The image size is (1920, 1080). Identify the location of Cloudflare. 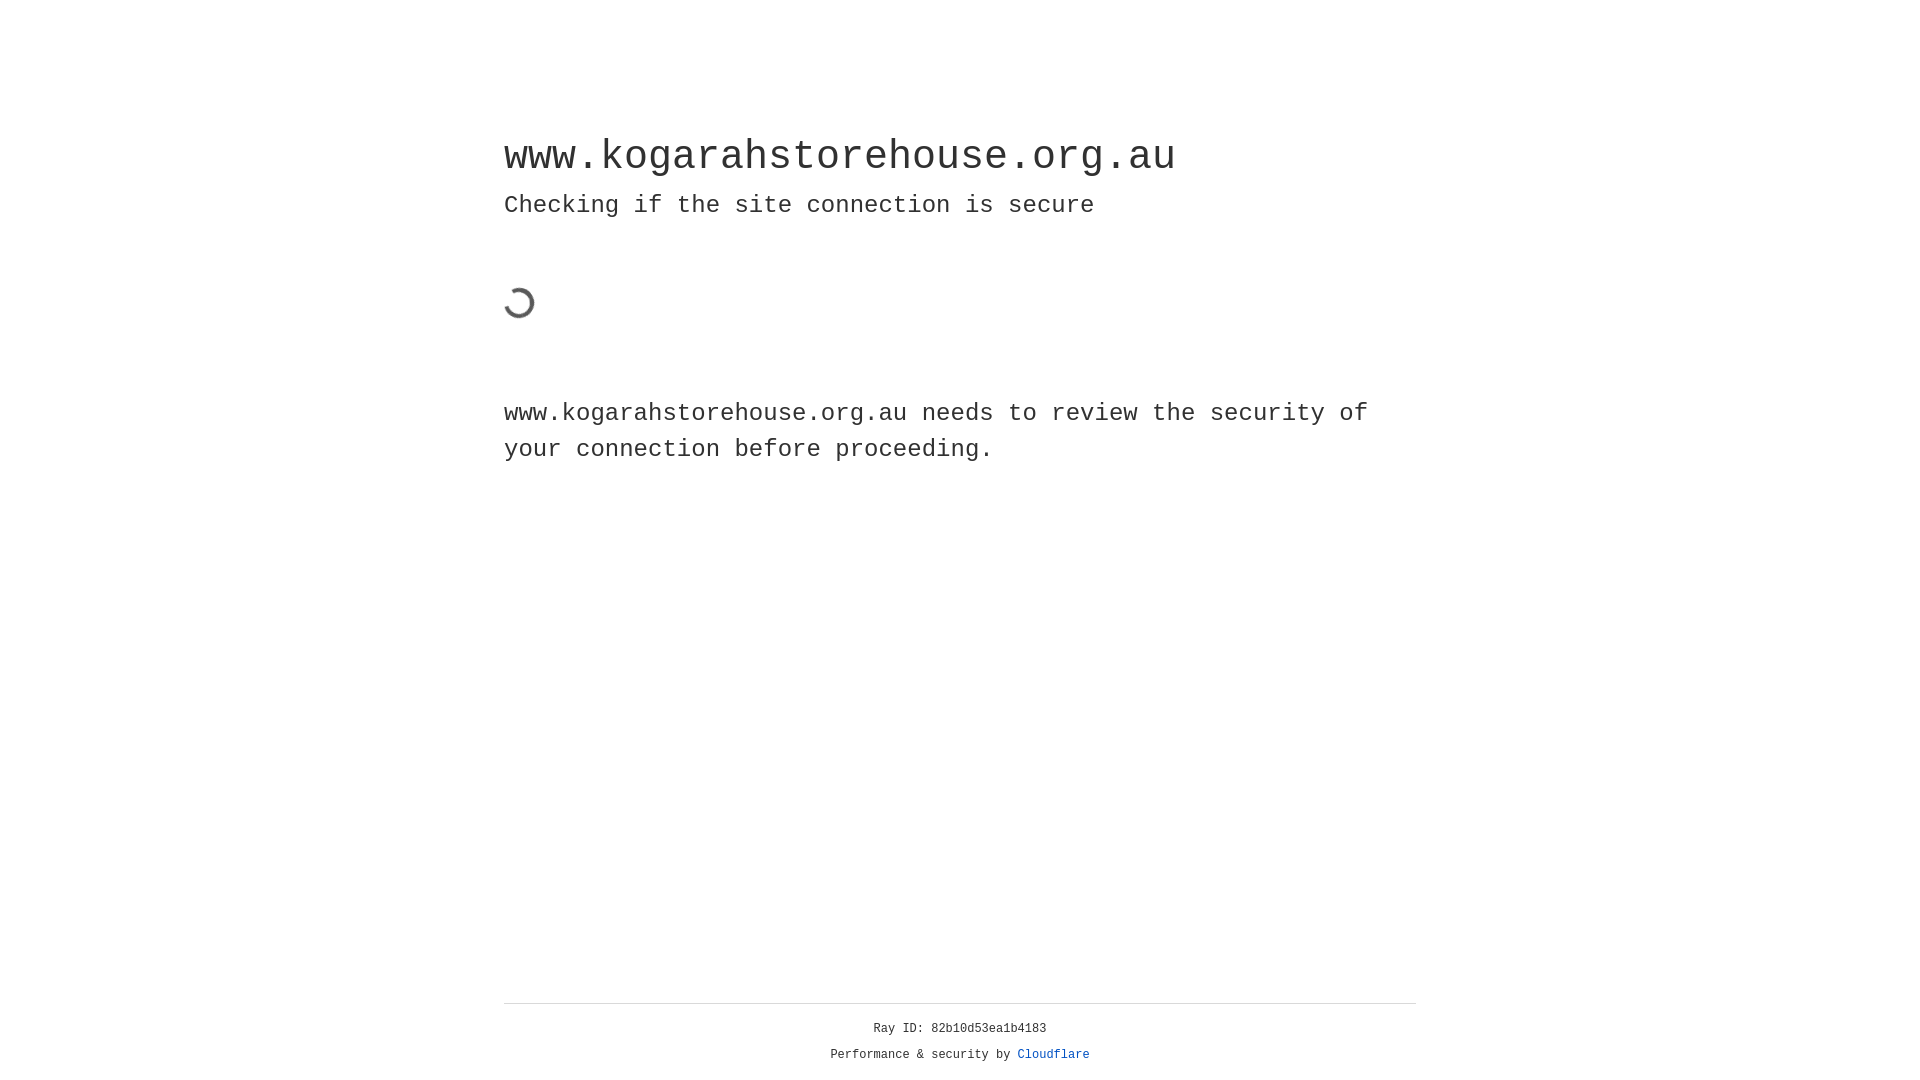
(1054, 1055).